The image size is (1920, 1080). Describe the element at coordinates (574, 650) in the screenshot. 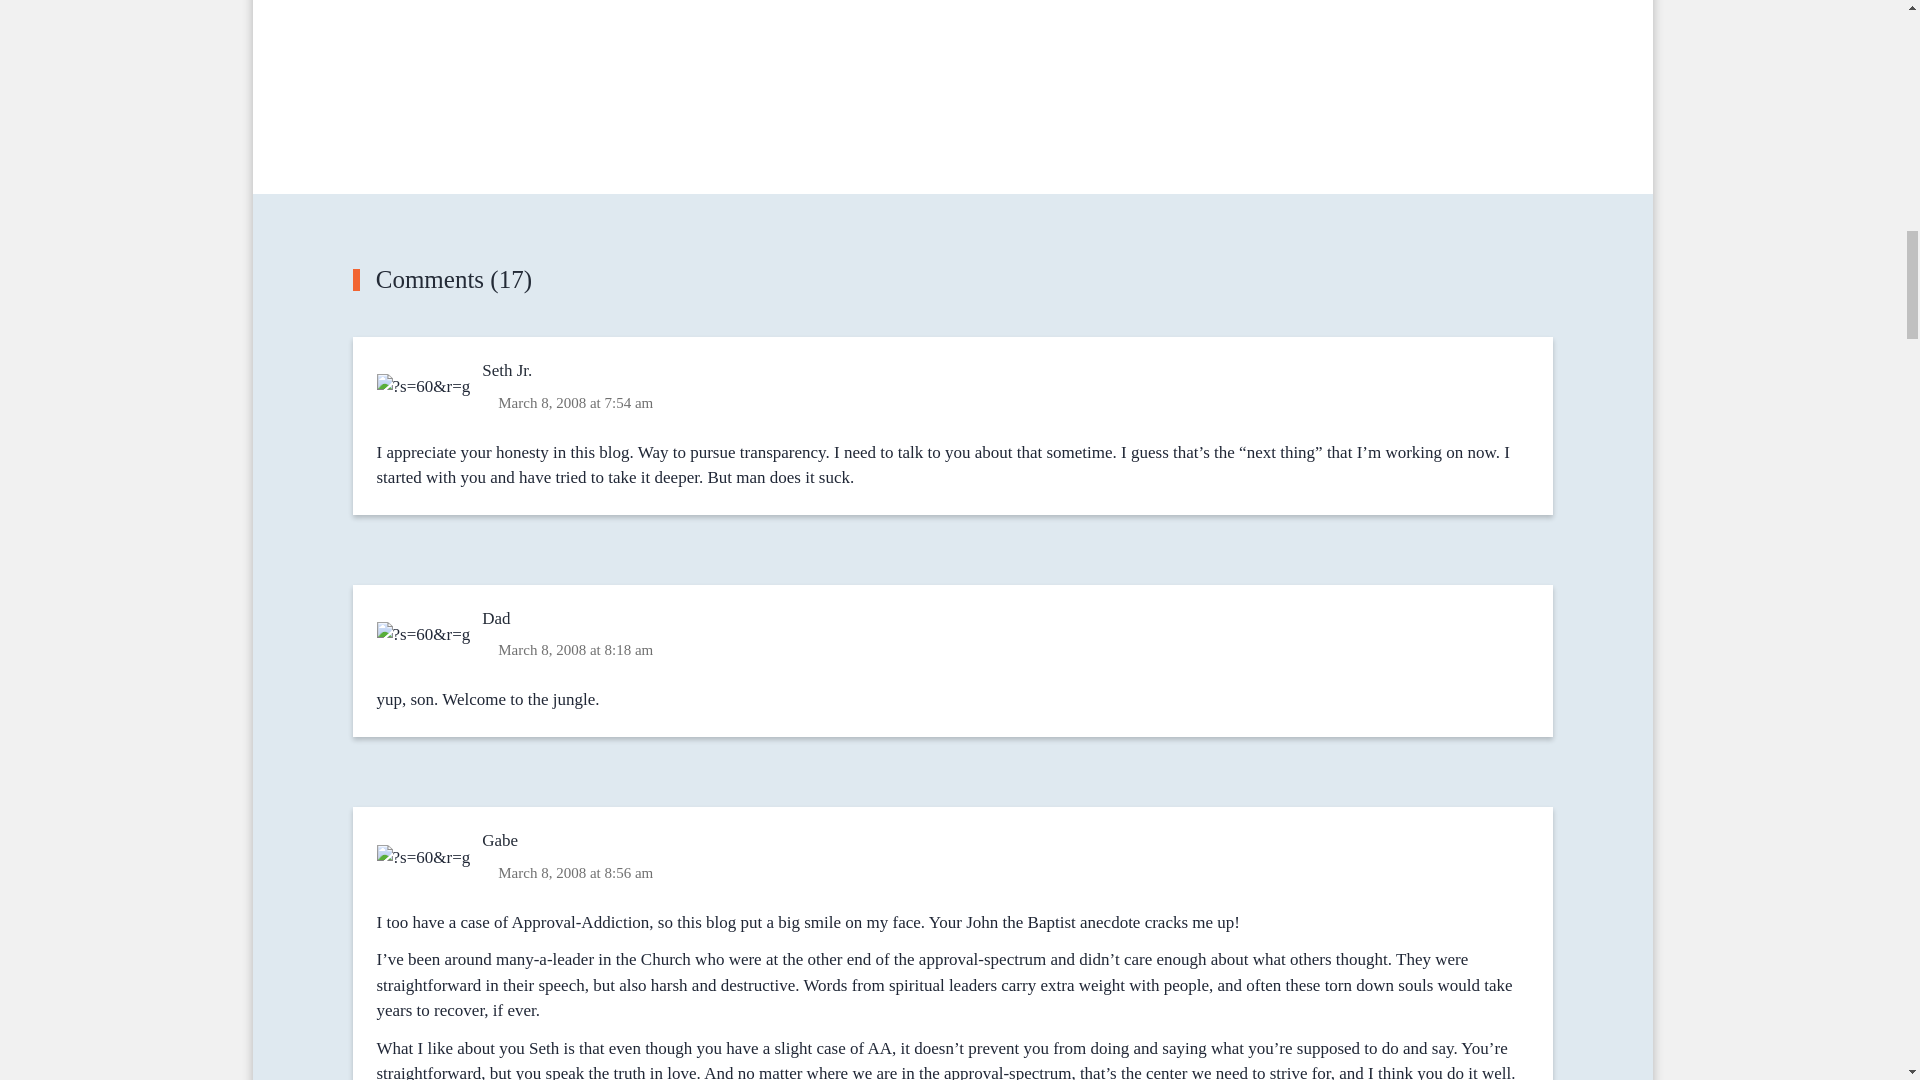

I see `March 8, 2008 at 8:18 am` at that location.